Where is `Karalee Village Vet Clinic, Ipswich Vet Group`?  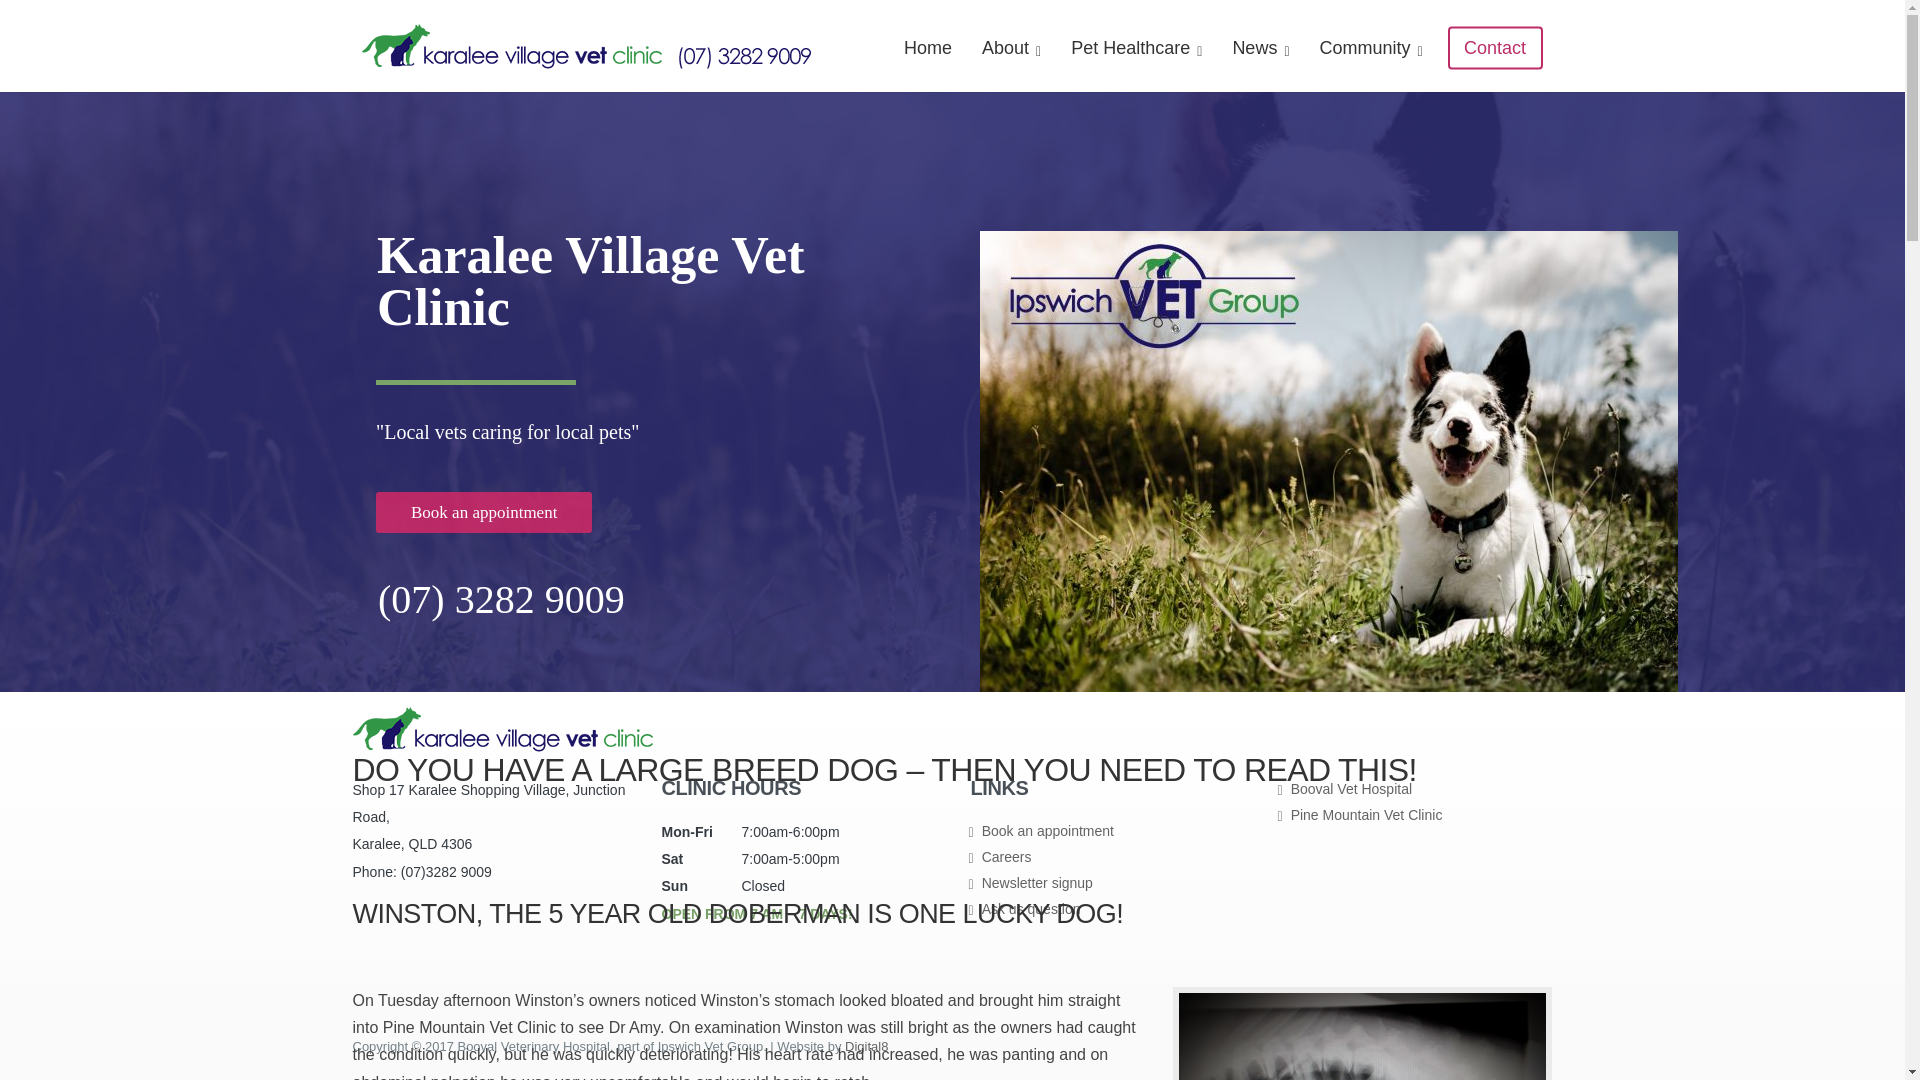 Karalee Village Vet Clinic, Ipswich Vet Group is located at coordinates (502, 746).